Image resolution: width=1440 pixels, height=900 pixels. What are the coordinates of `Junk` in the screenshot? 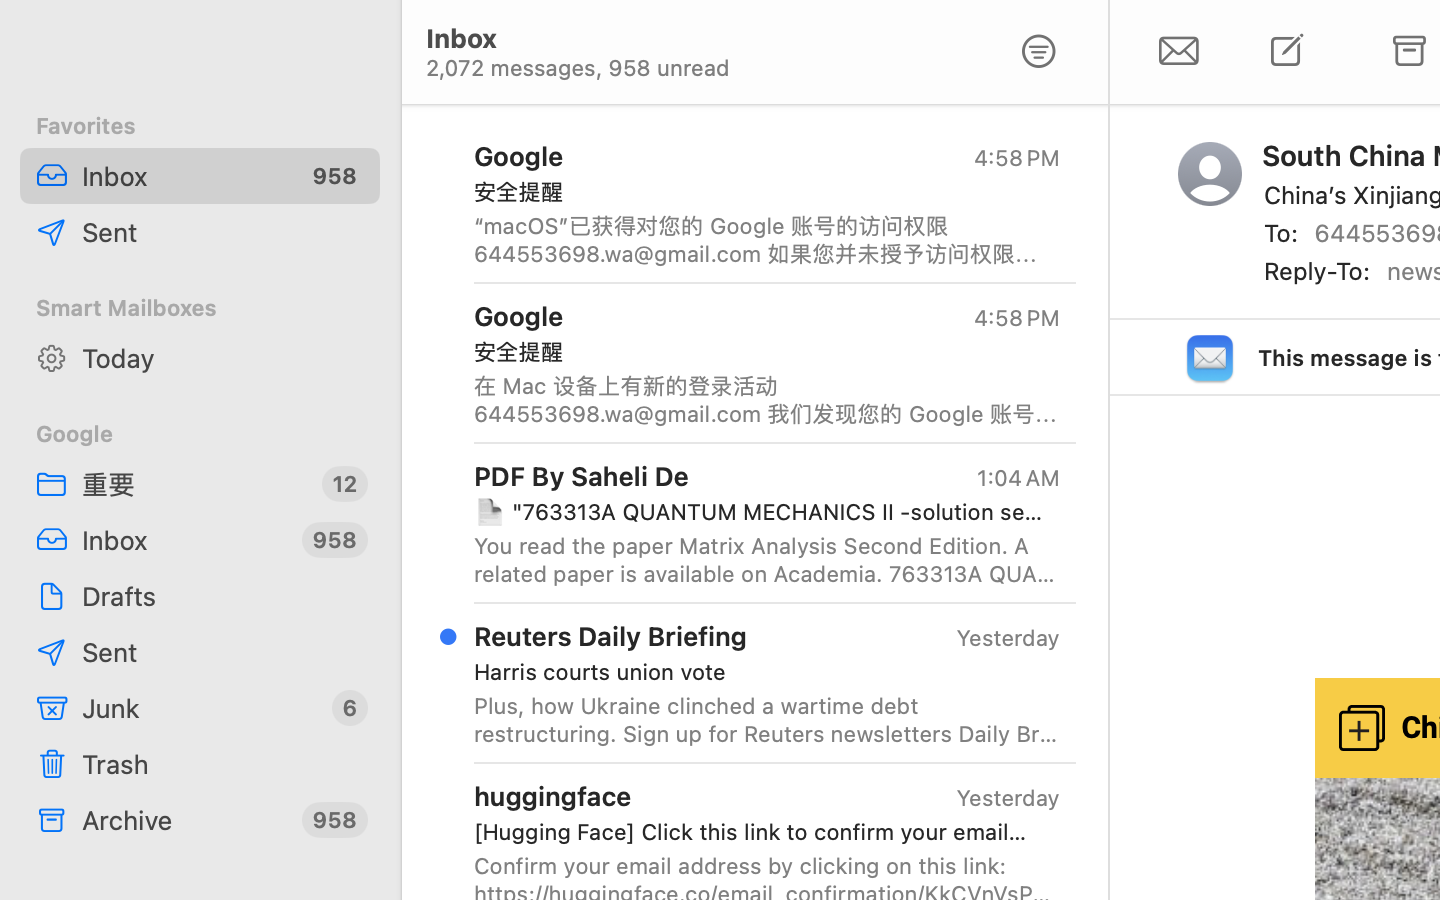 It's located at (199, 708).